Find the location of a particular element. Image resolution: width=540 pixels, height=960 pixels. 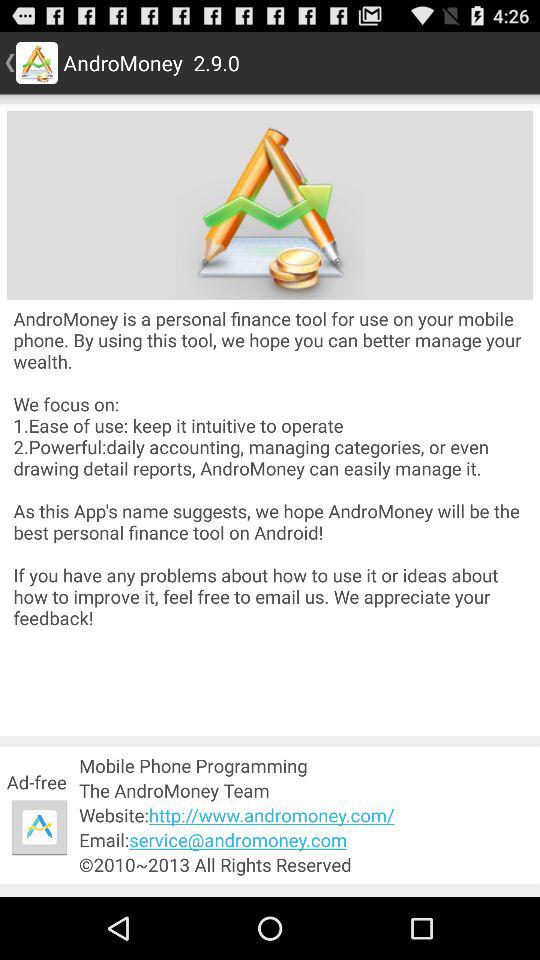

click on the website address is located at coordinates (305, 815).